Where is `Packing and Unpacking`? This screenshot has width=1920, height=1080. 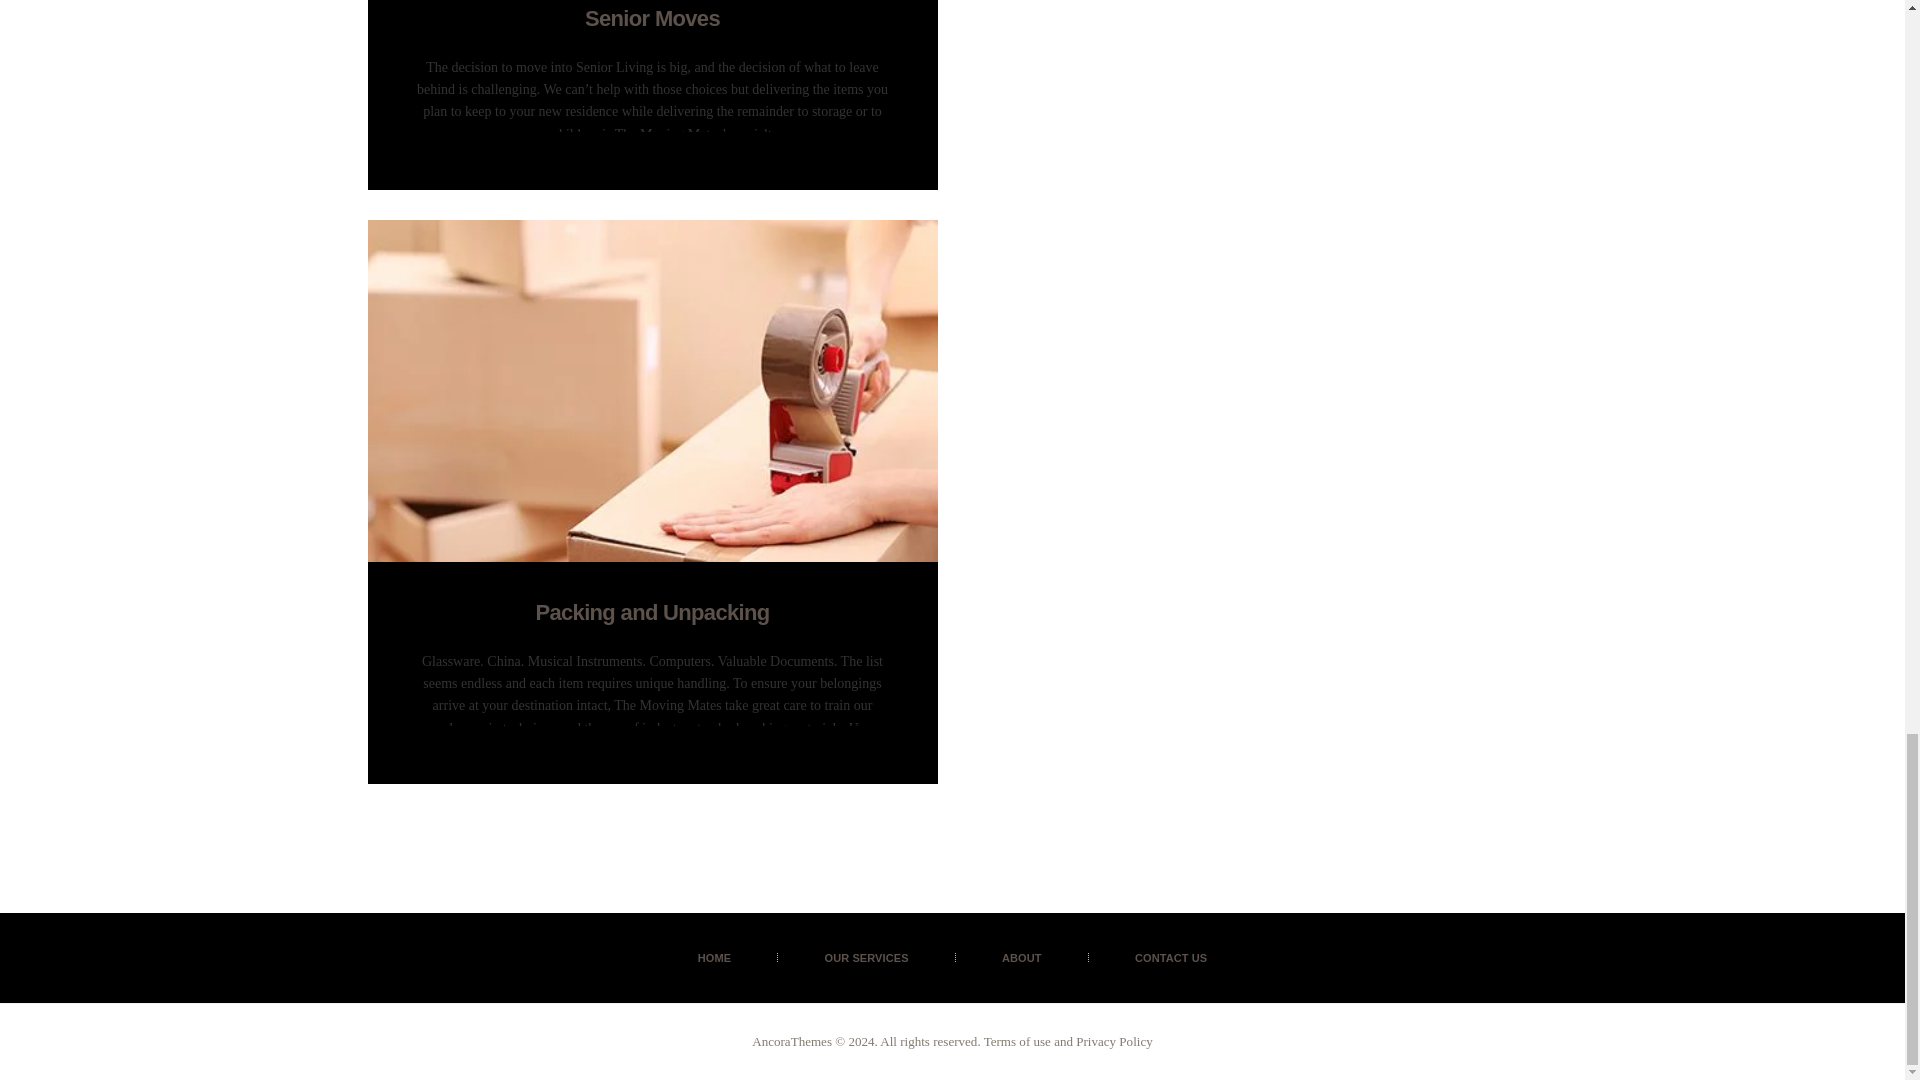 Packing and Unpacking is located at coordinates (653, 612).